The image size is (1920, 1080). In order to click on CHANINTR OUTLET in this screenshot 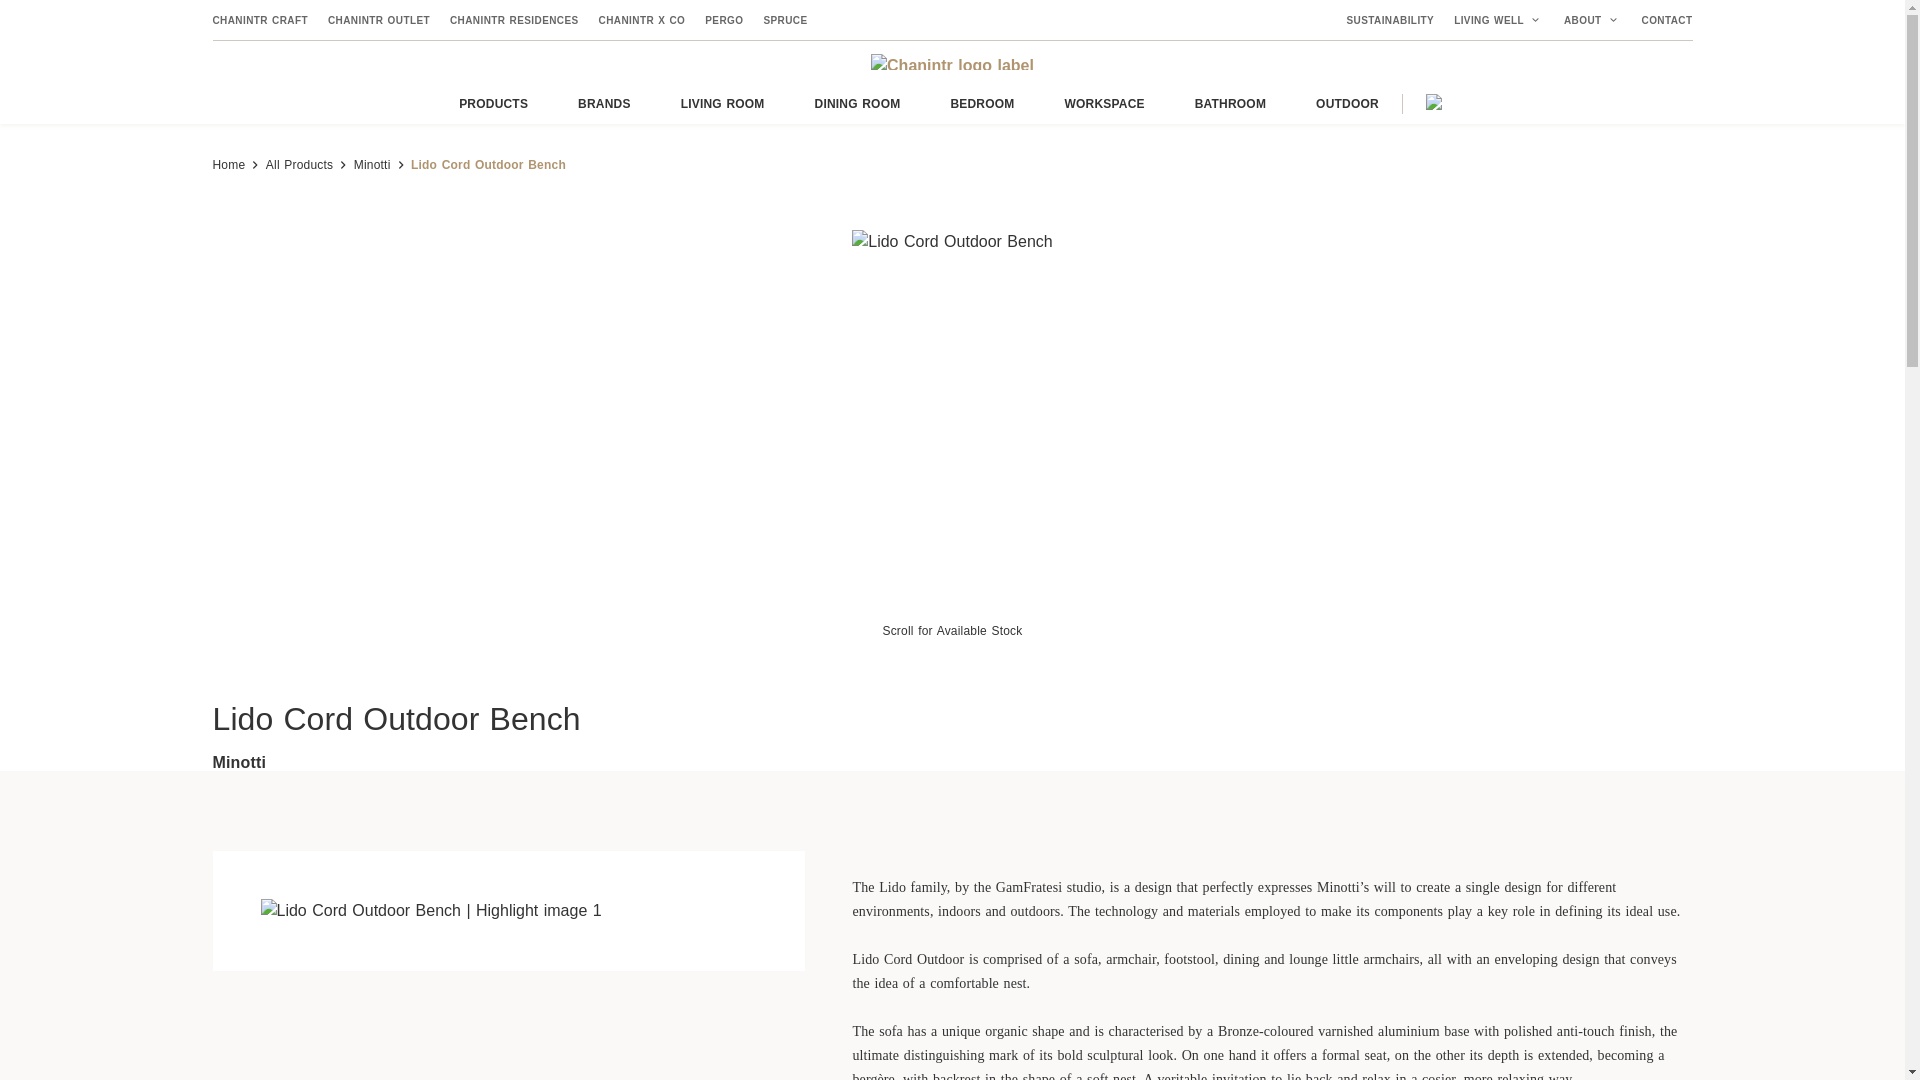, I will do `click(378, 19)`.